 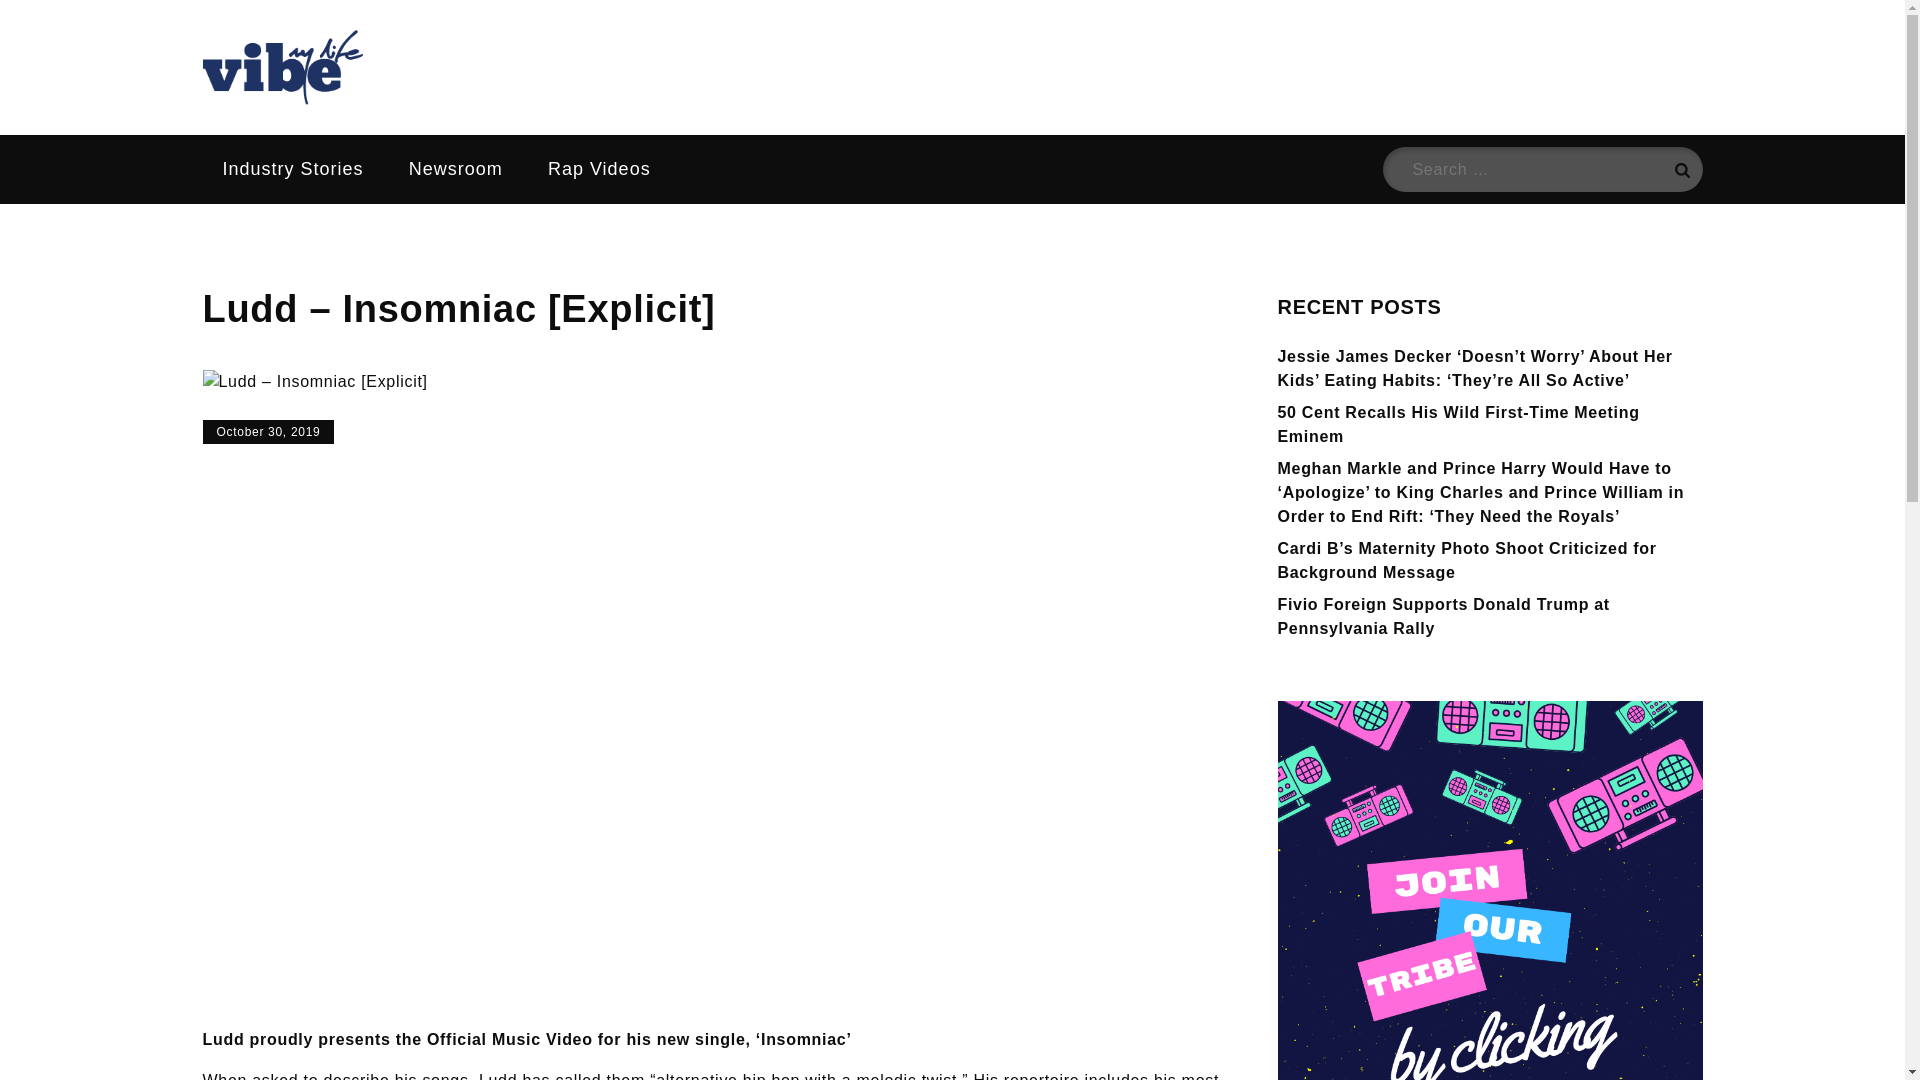 I want to click on October 30, 2019, so click(x=268, y=432).